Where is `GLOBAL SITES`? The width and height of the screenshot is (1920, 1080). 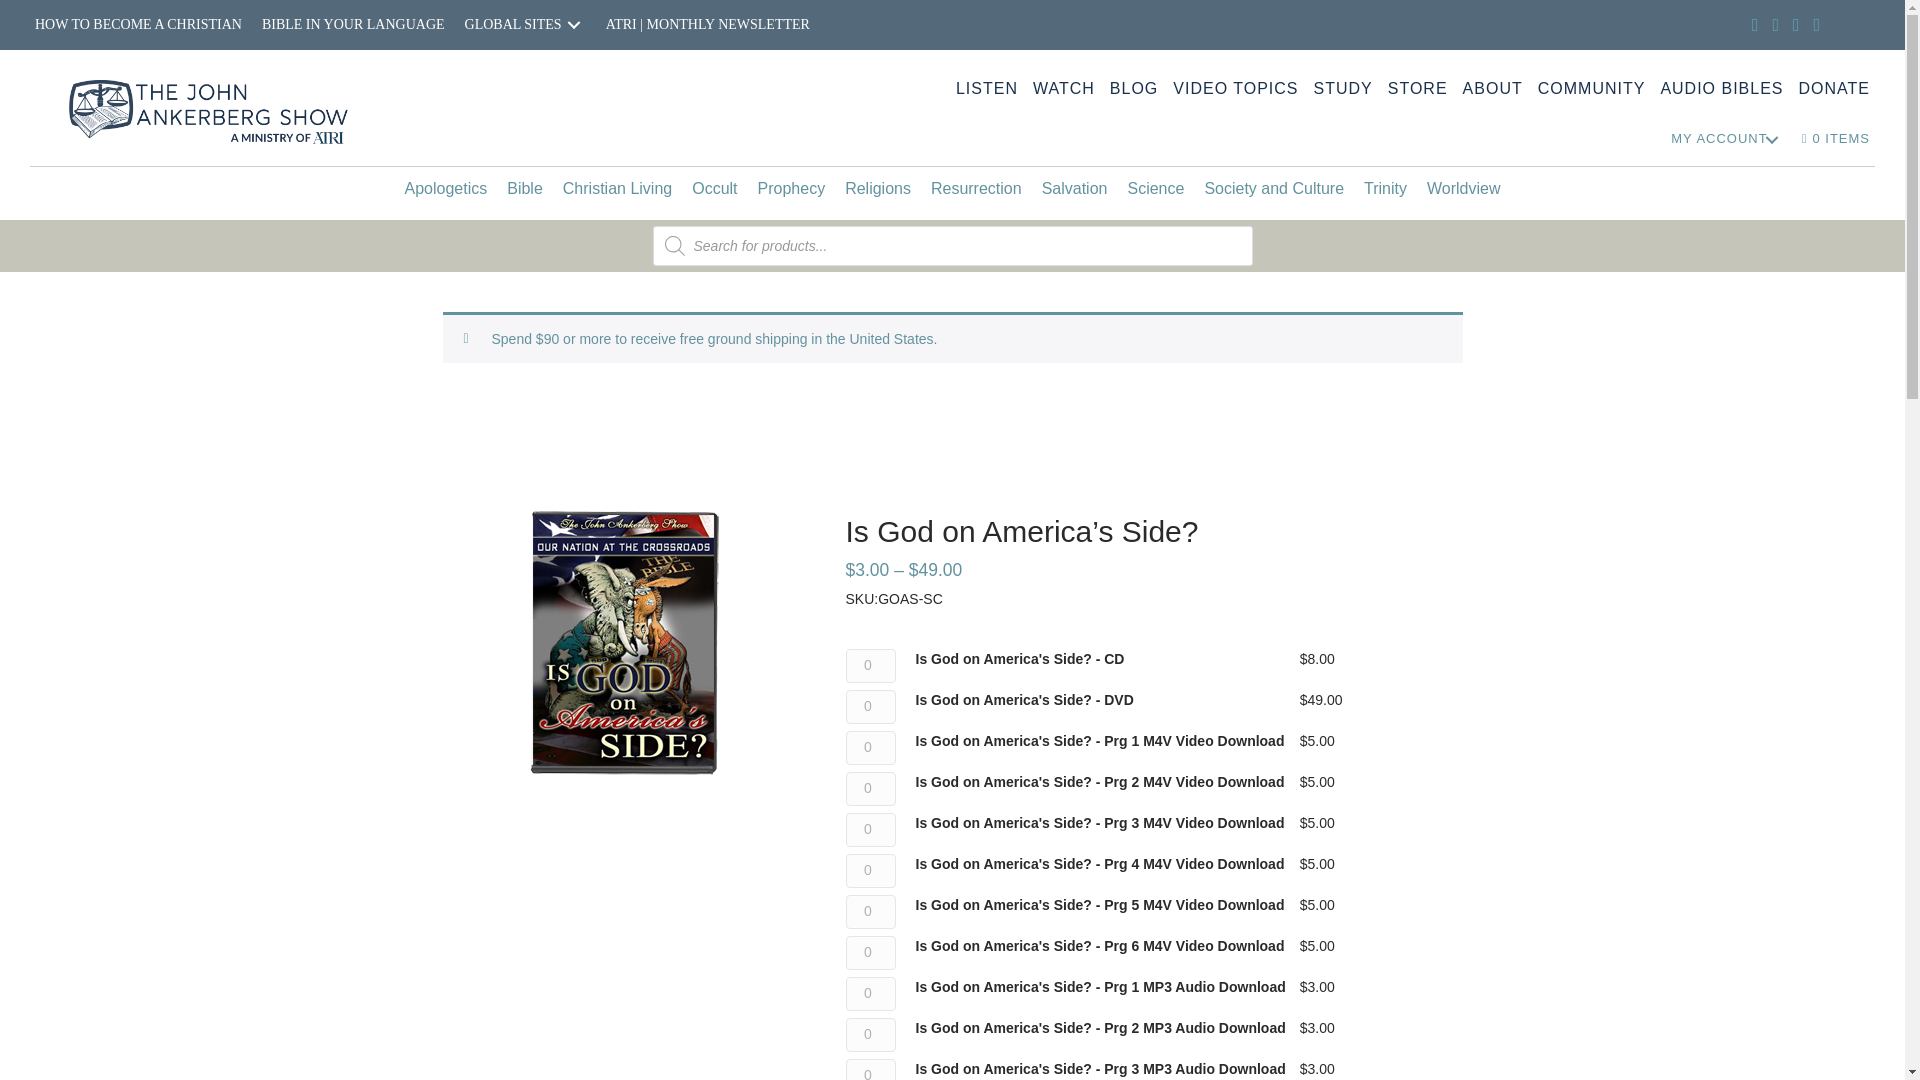
GLOBAL SITES is located at coordinates (525, 25).